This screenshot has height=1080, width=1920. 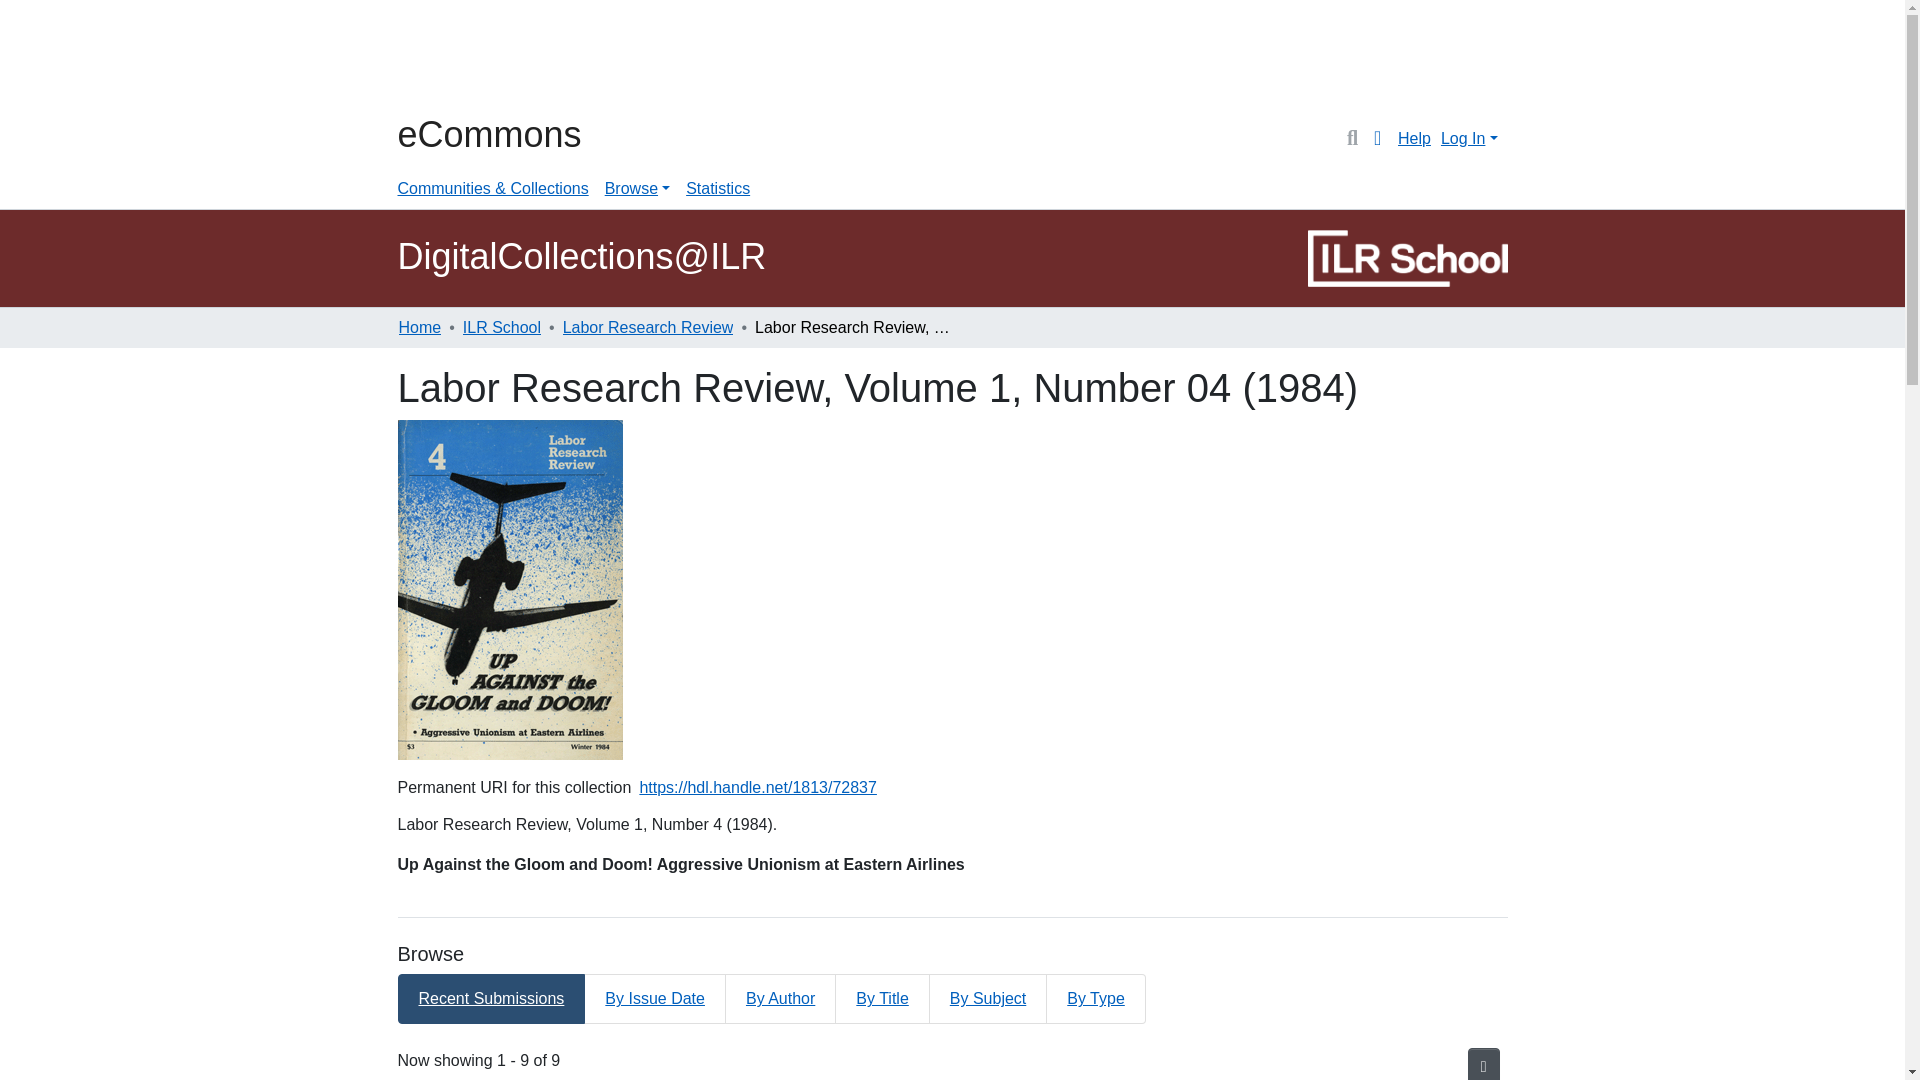 What do you see at coordinates (637, 188) in the screenshot?
I see `Browse` at bounding box center [637, 188].